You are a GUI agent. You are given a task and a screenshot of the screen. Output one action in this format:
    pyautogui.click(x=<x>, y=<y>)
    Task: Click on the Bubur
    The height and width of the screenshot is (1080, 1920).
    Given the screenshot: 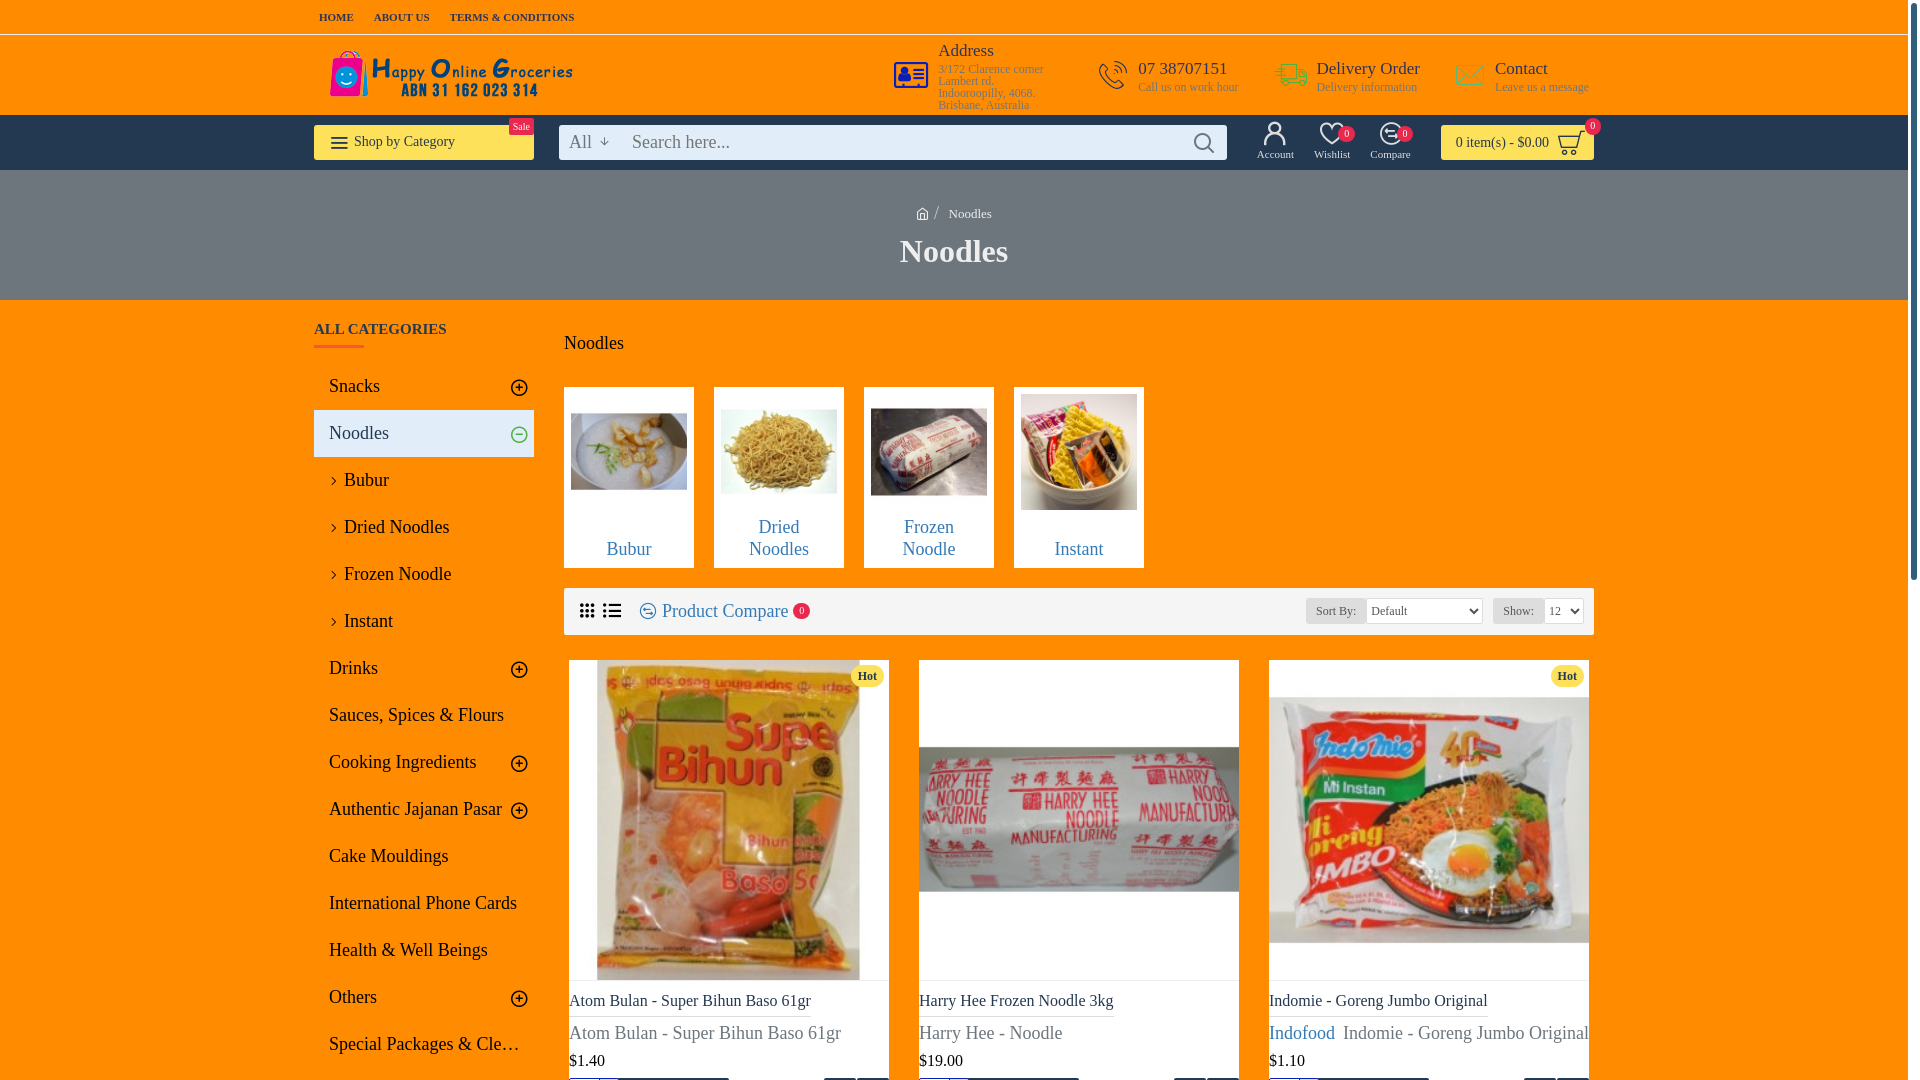 What is the action you would take?
    pyautogui.click(x=424, y=480)
    